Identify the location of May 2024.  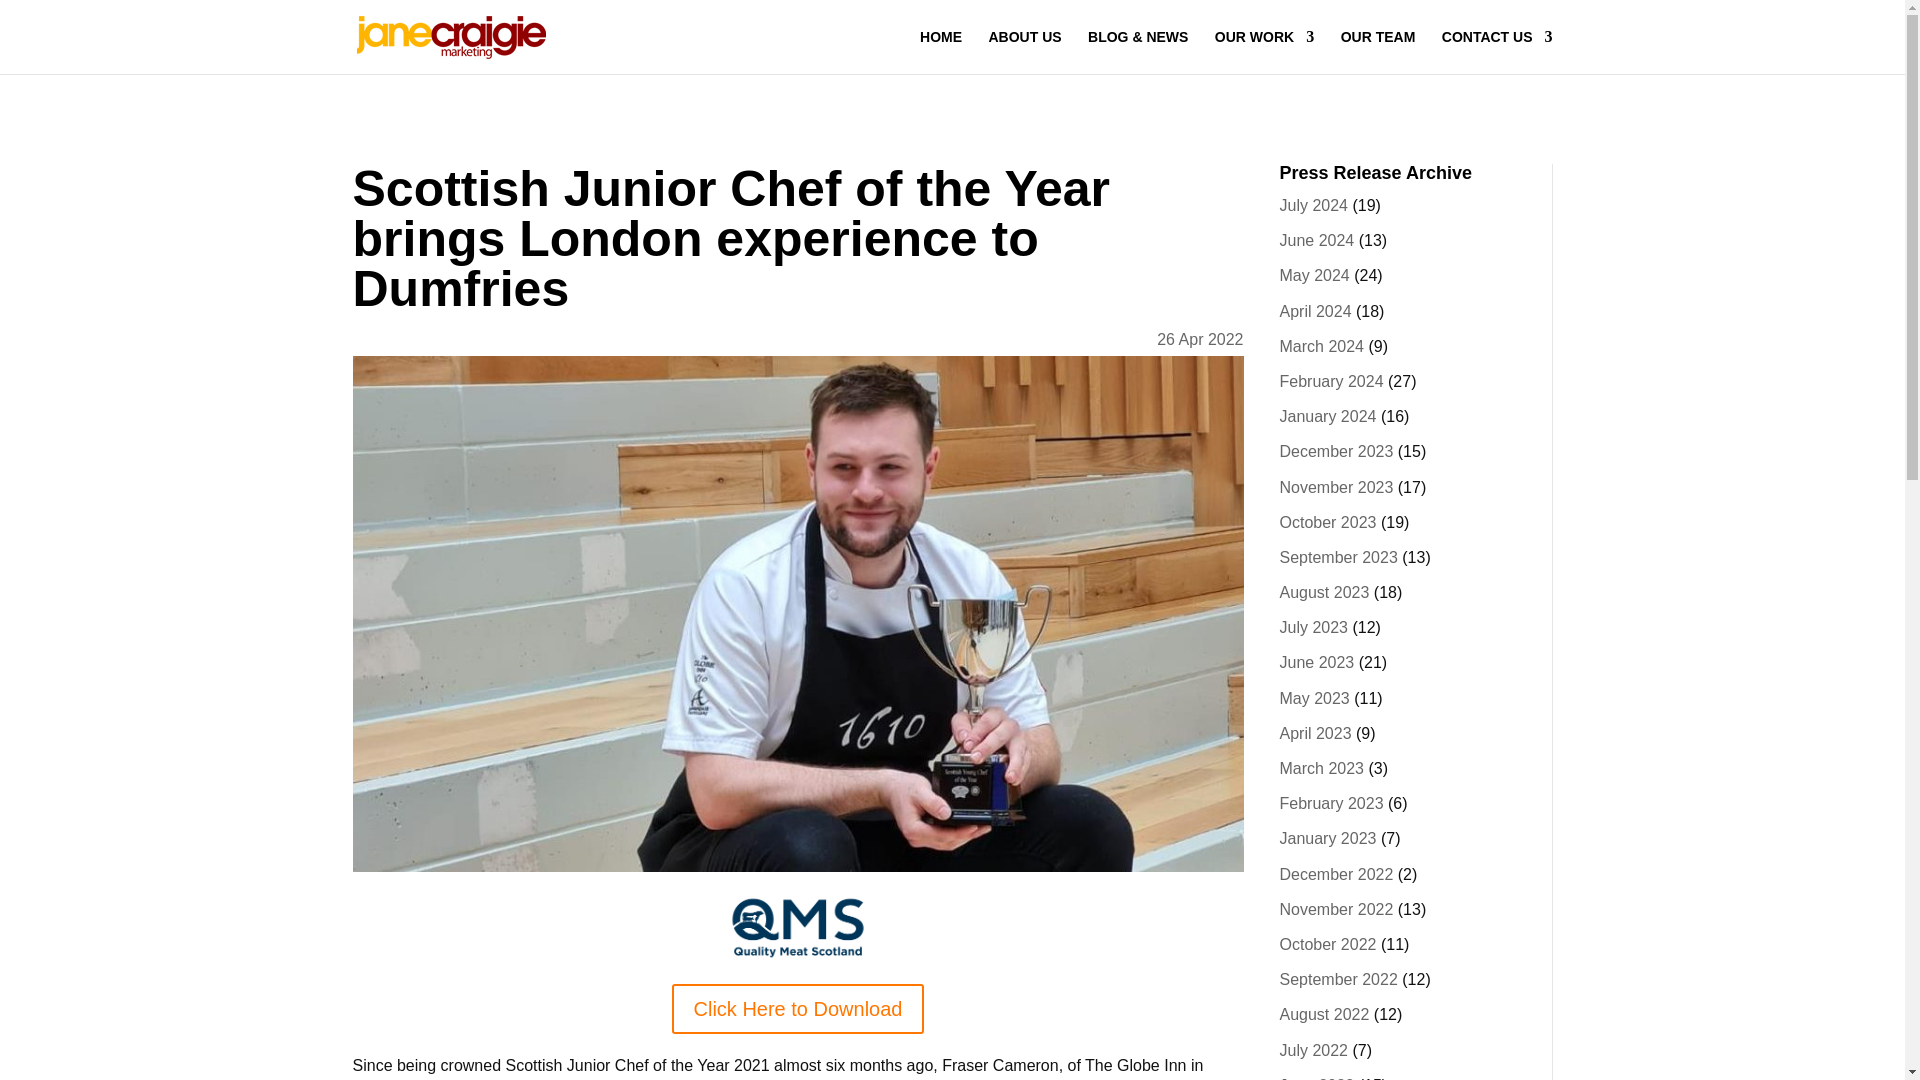
(1314, 275).